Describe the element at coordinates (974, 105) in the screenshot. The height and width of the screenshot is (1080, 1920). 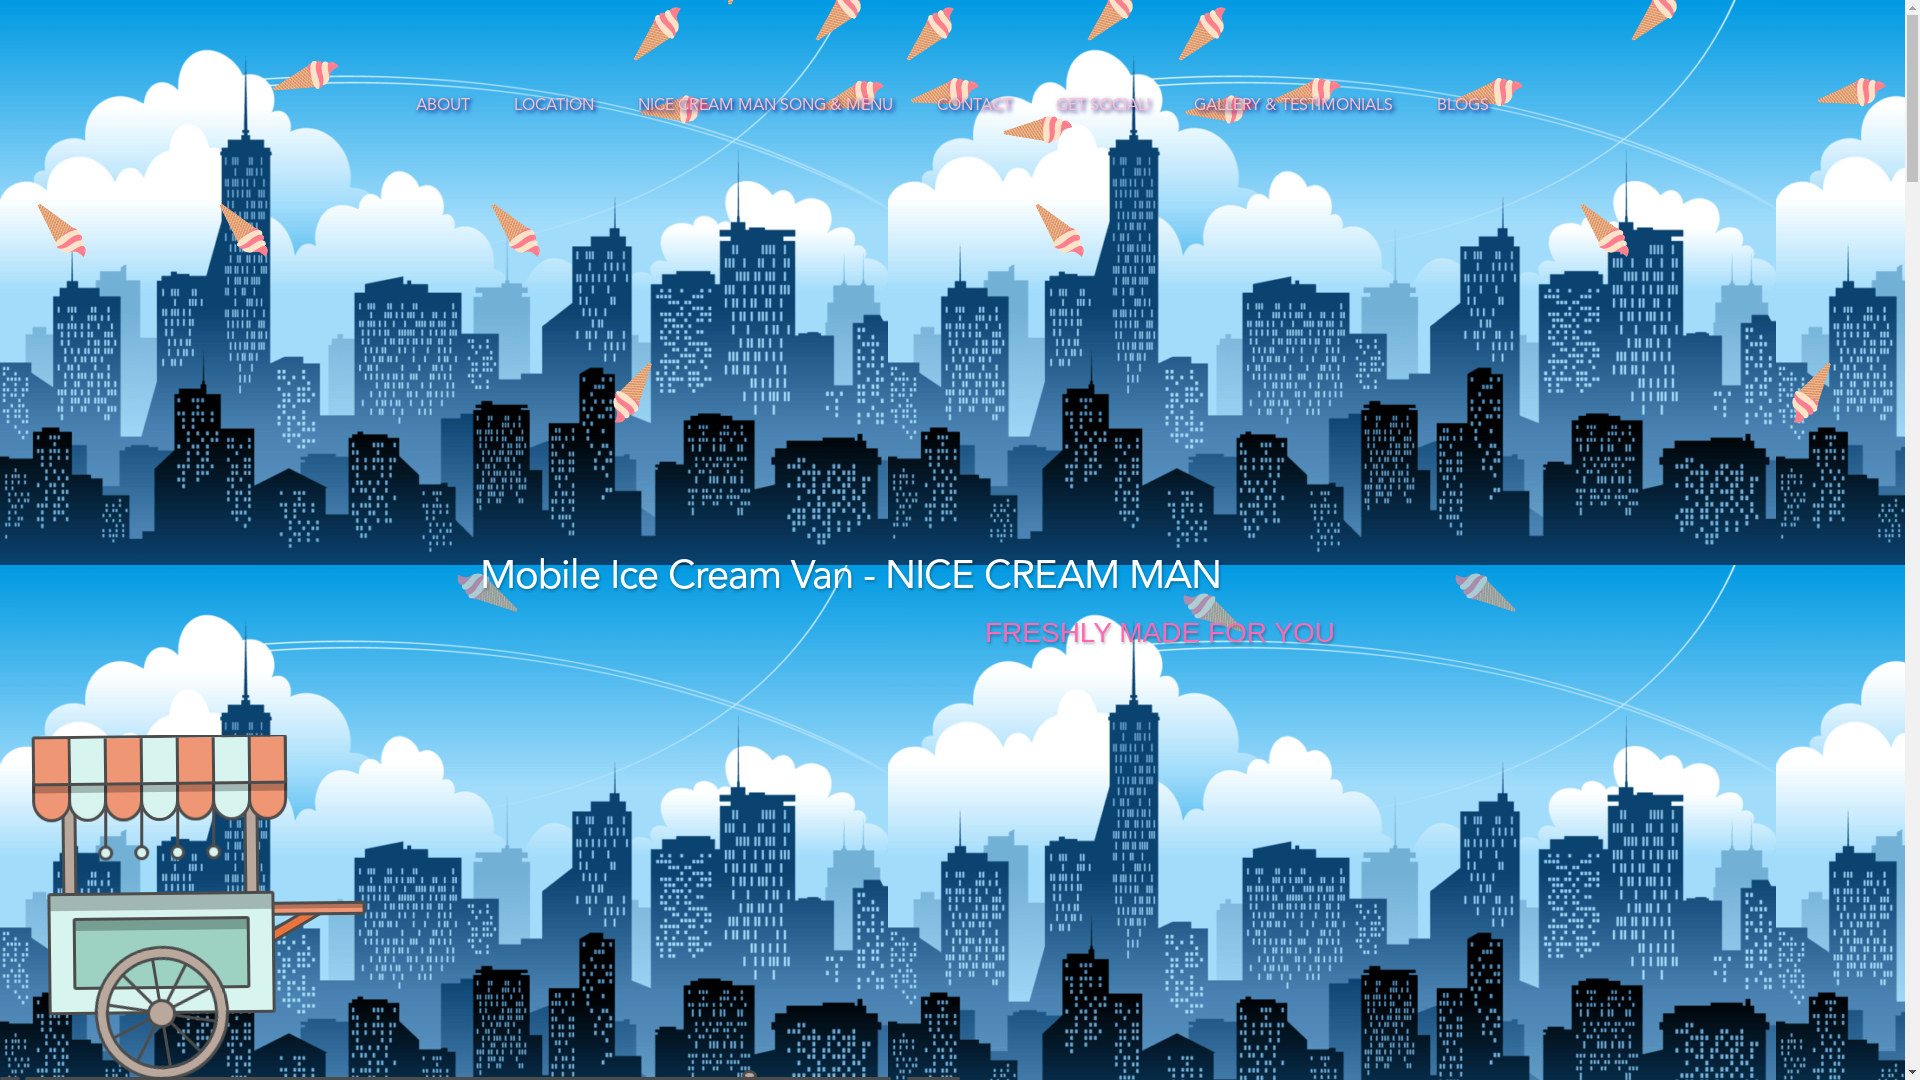
I see `CONTACT` at that location.